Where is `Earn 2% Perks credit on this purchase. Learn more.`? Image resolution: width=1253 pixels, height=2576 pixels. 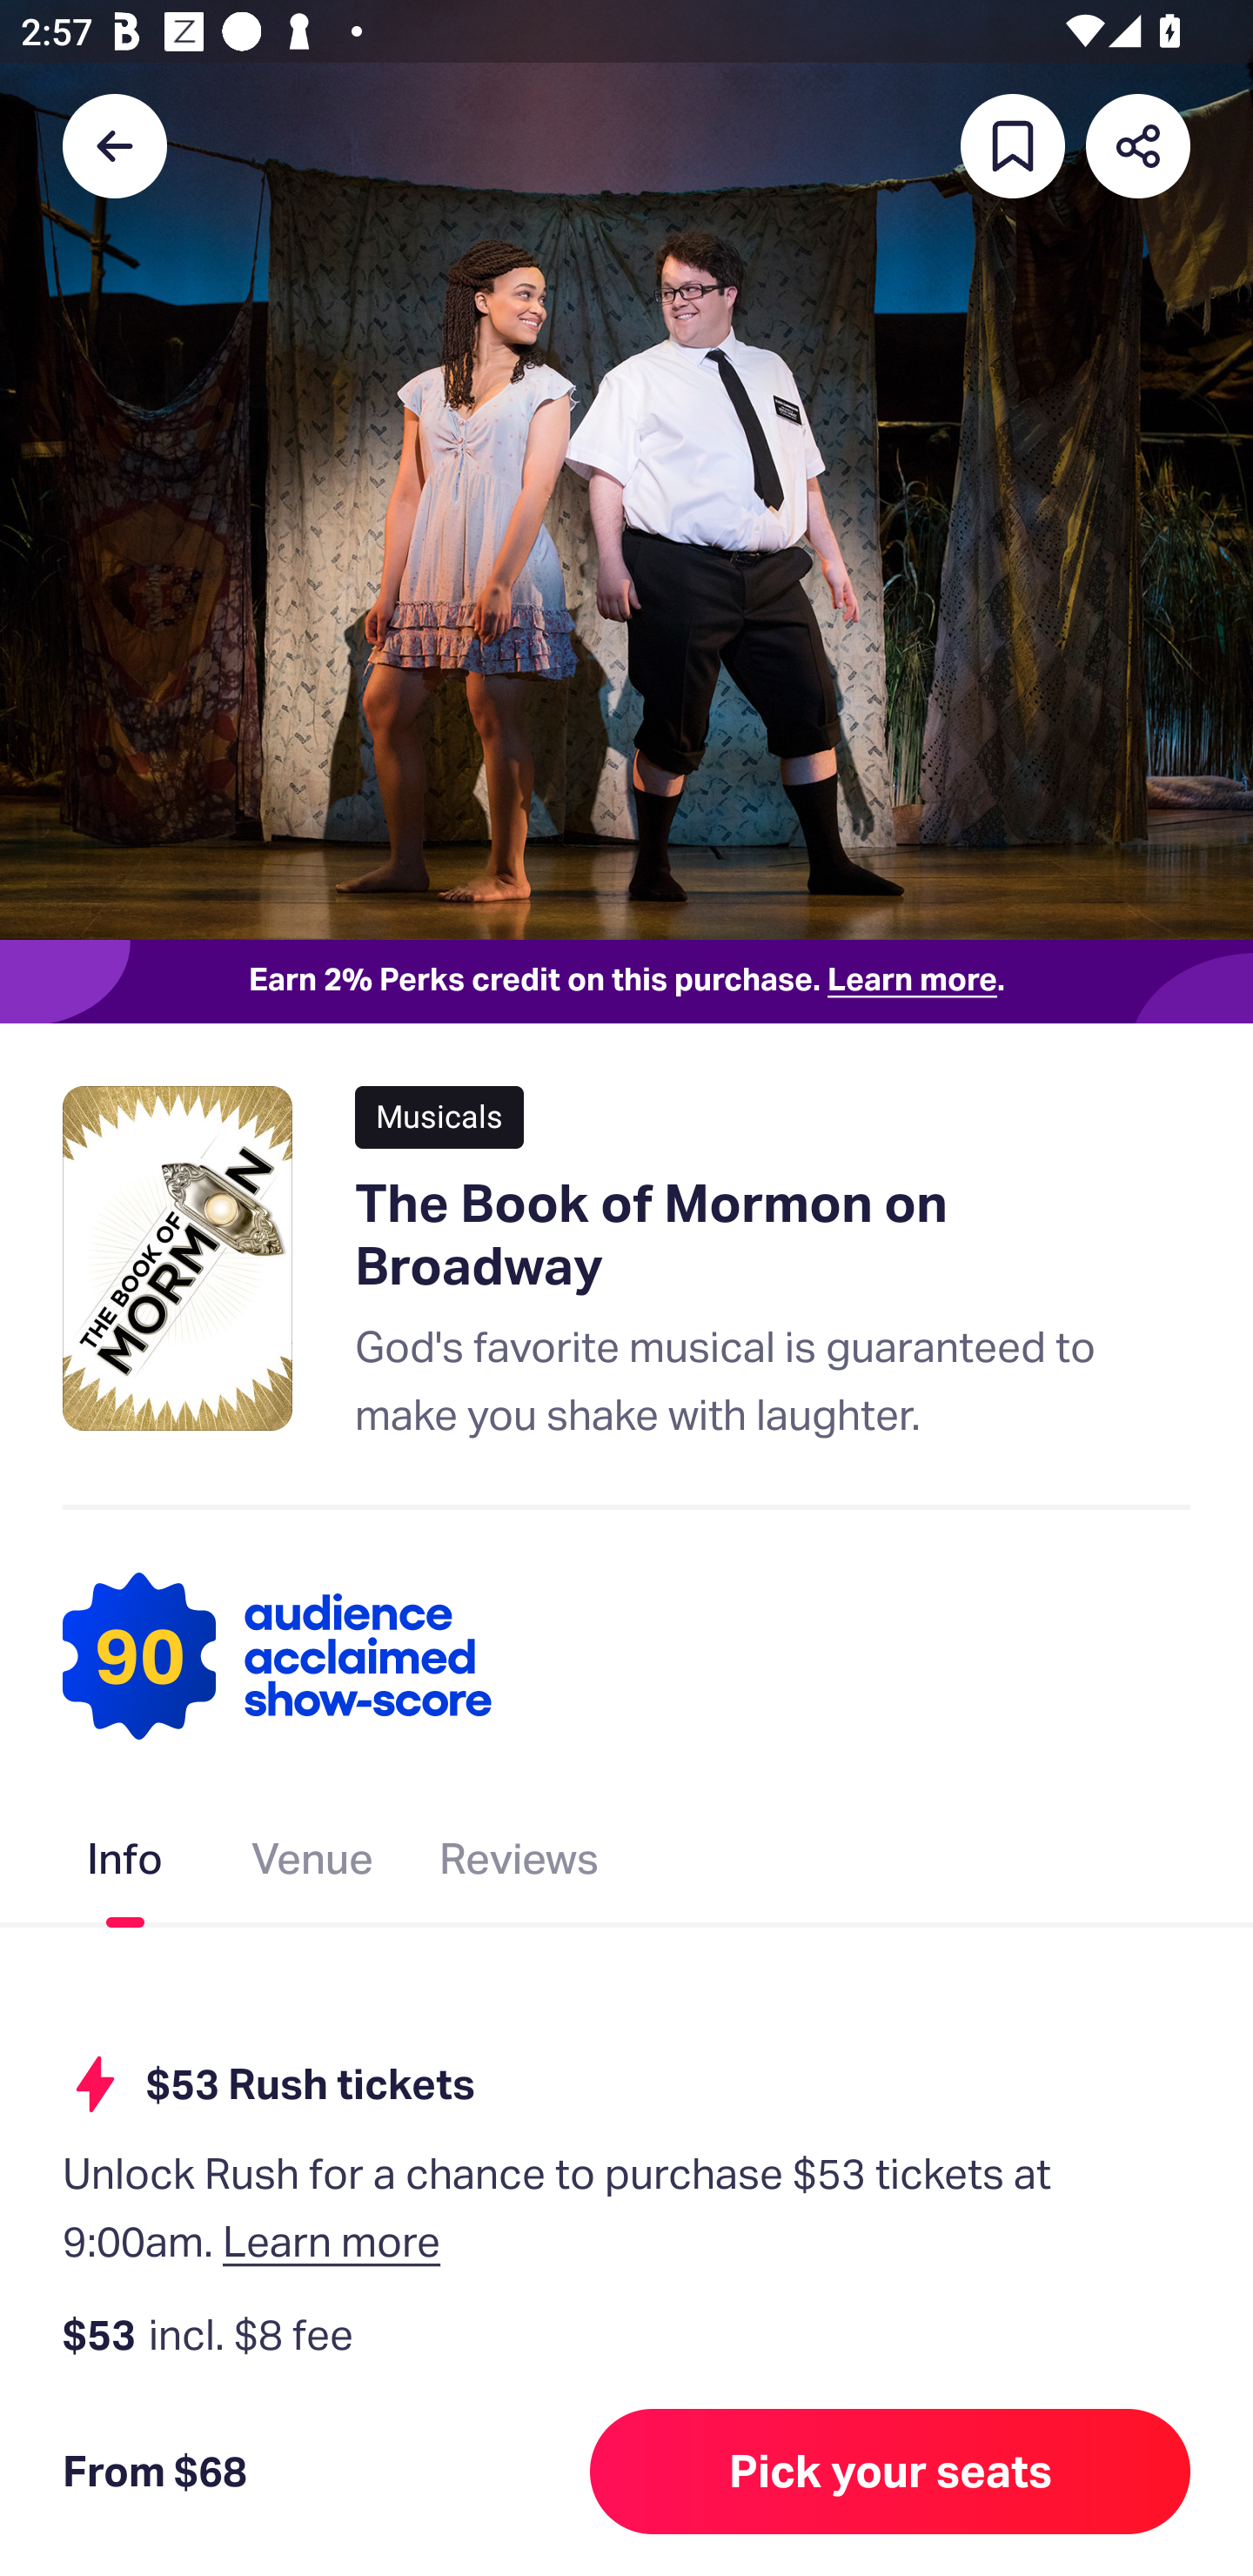 Earn 2% Perks credit on this purchase. Learn more. is located at coordinates (626, 982).